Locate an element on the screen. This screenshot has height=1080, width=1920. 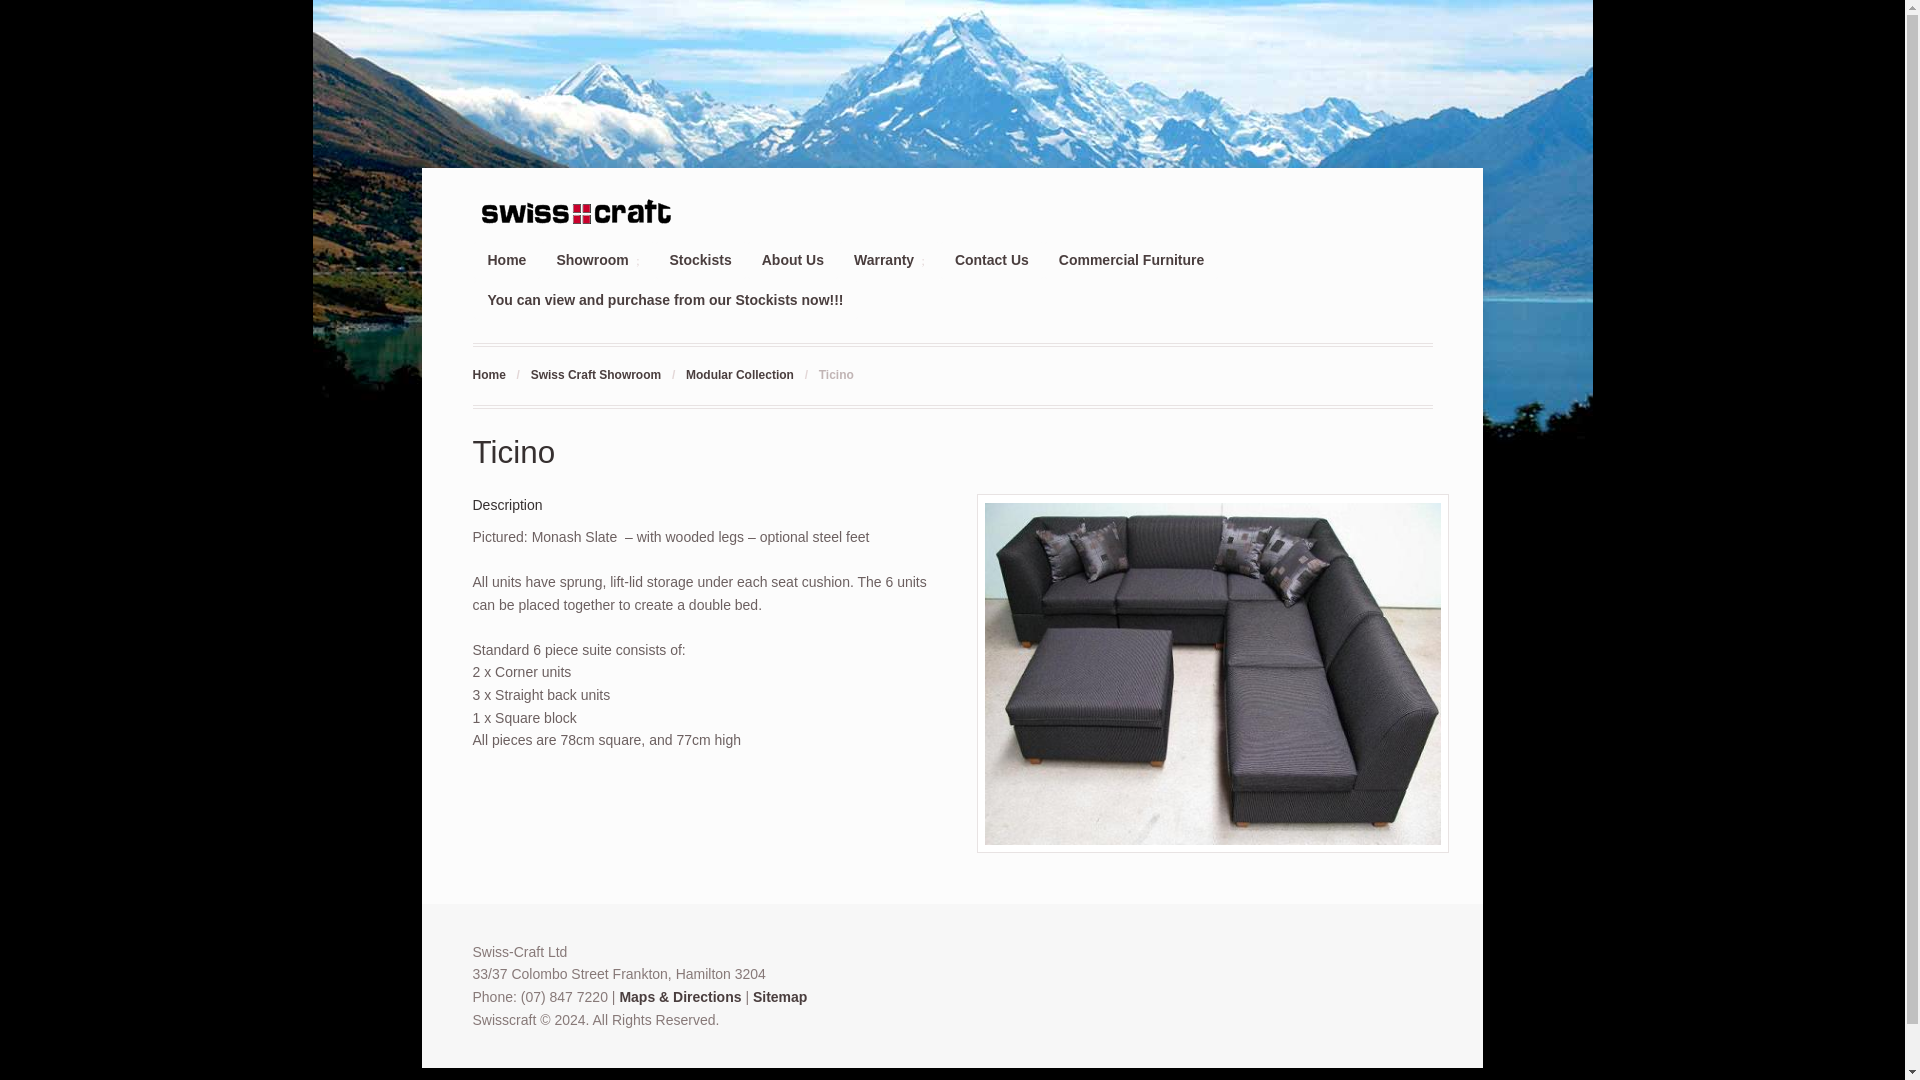
Contact Us is located at coordinates (992, 260).